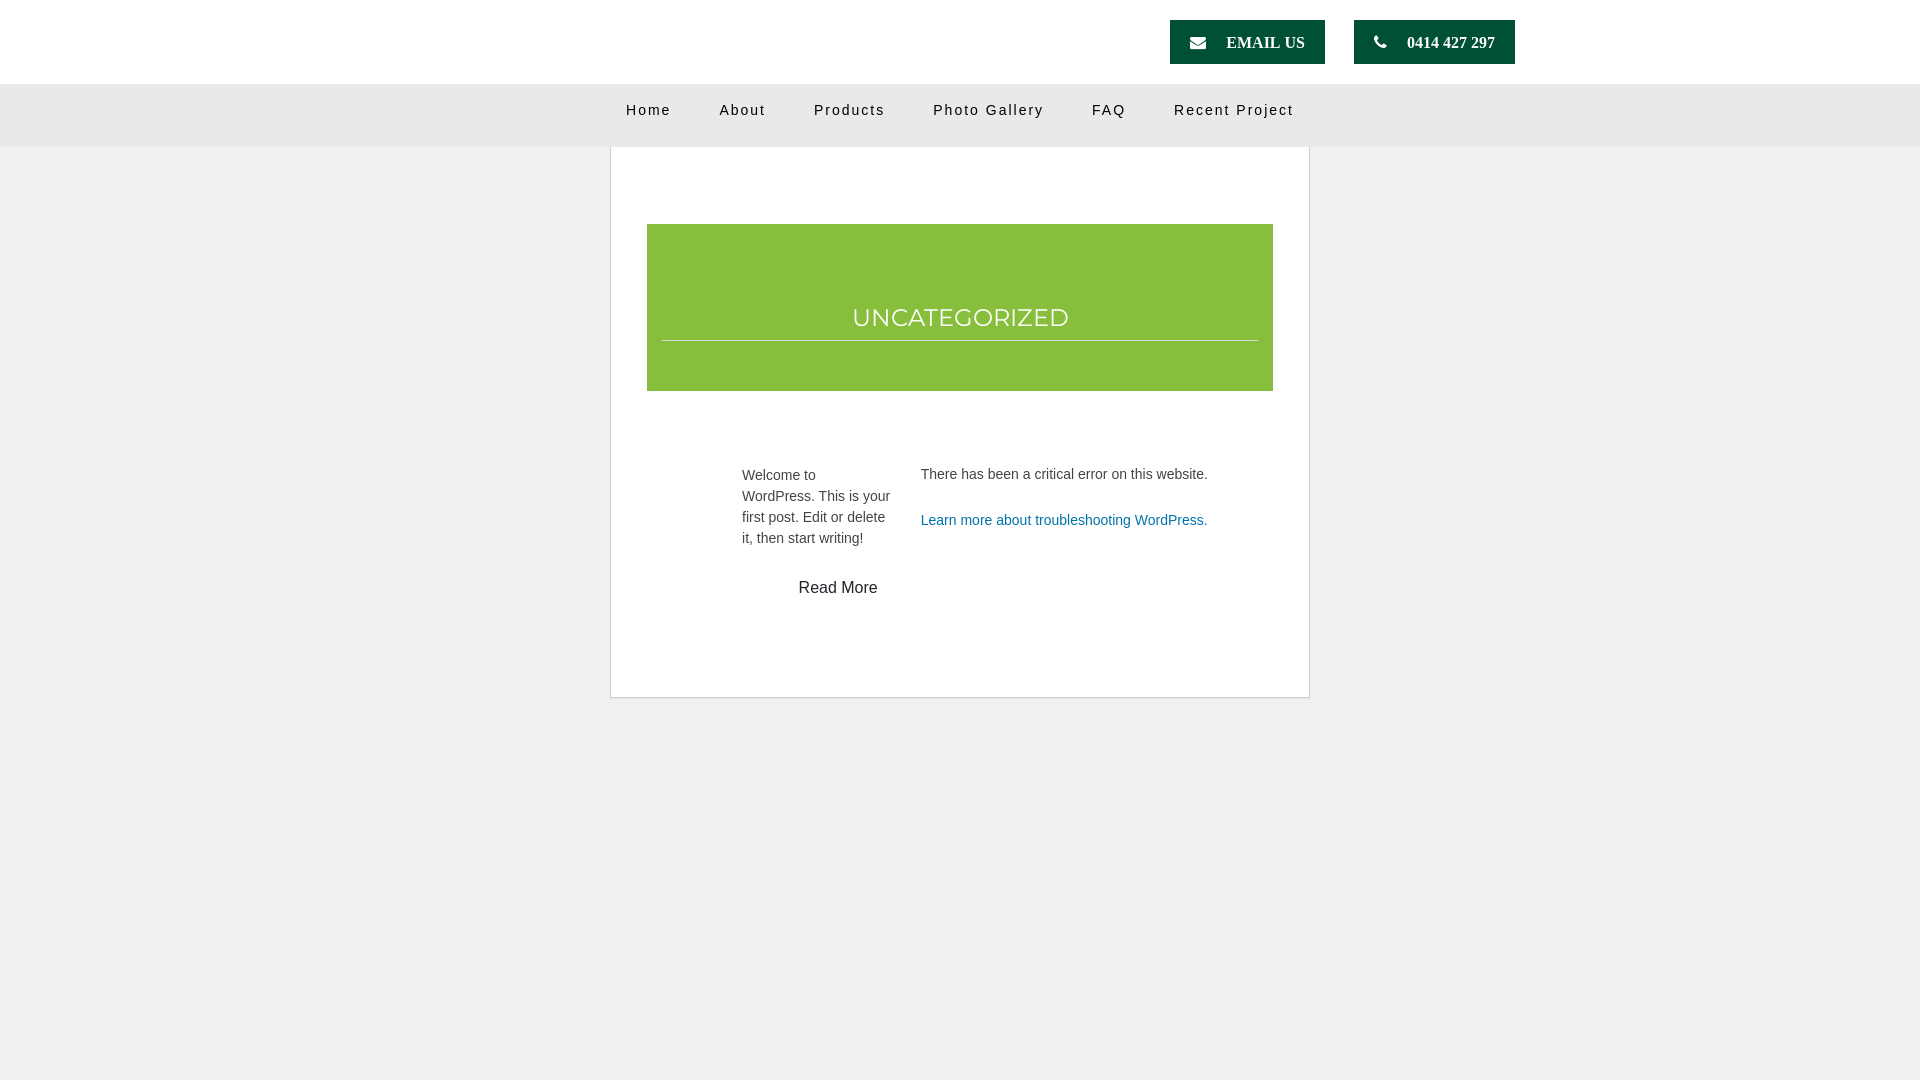  What do you see at coordinates (850, 110) in the screenshot?
I see `Products` at bounding box center [850, 110].